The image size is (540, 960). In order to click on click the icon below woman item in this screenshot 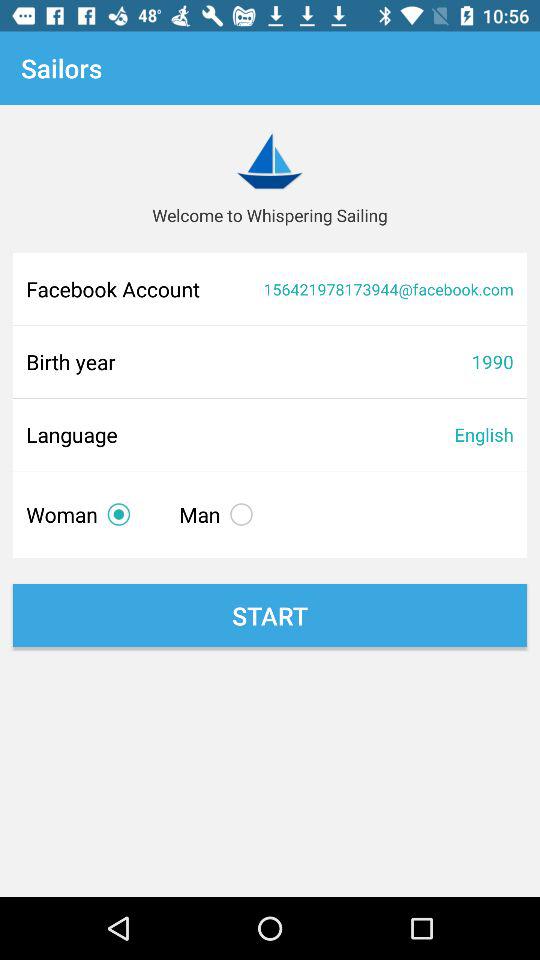, I will do `click(270, 616)`.